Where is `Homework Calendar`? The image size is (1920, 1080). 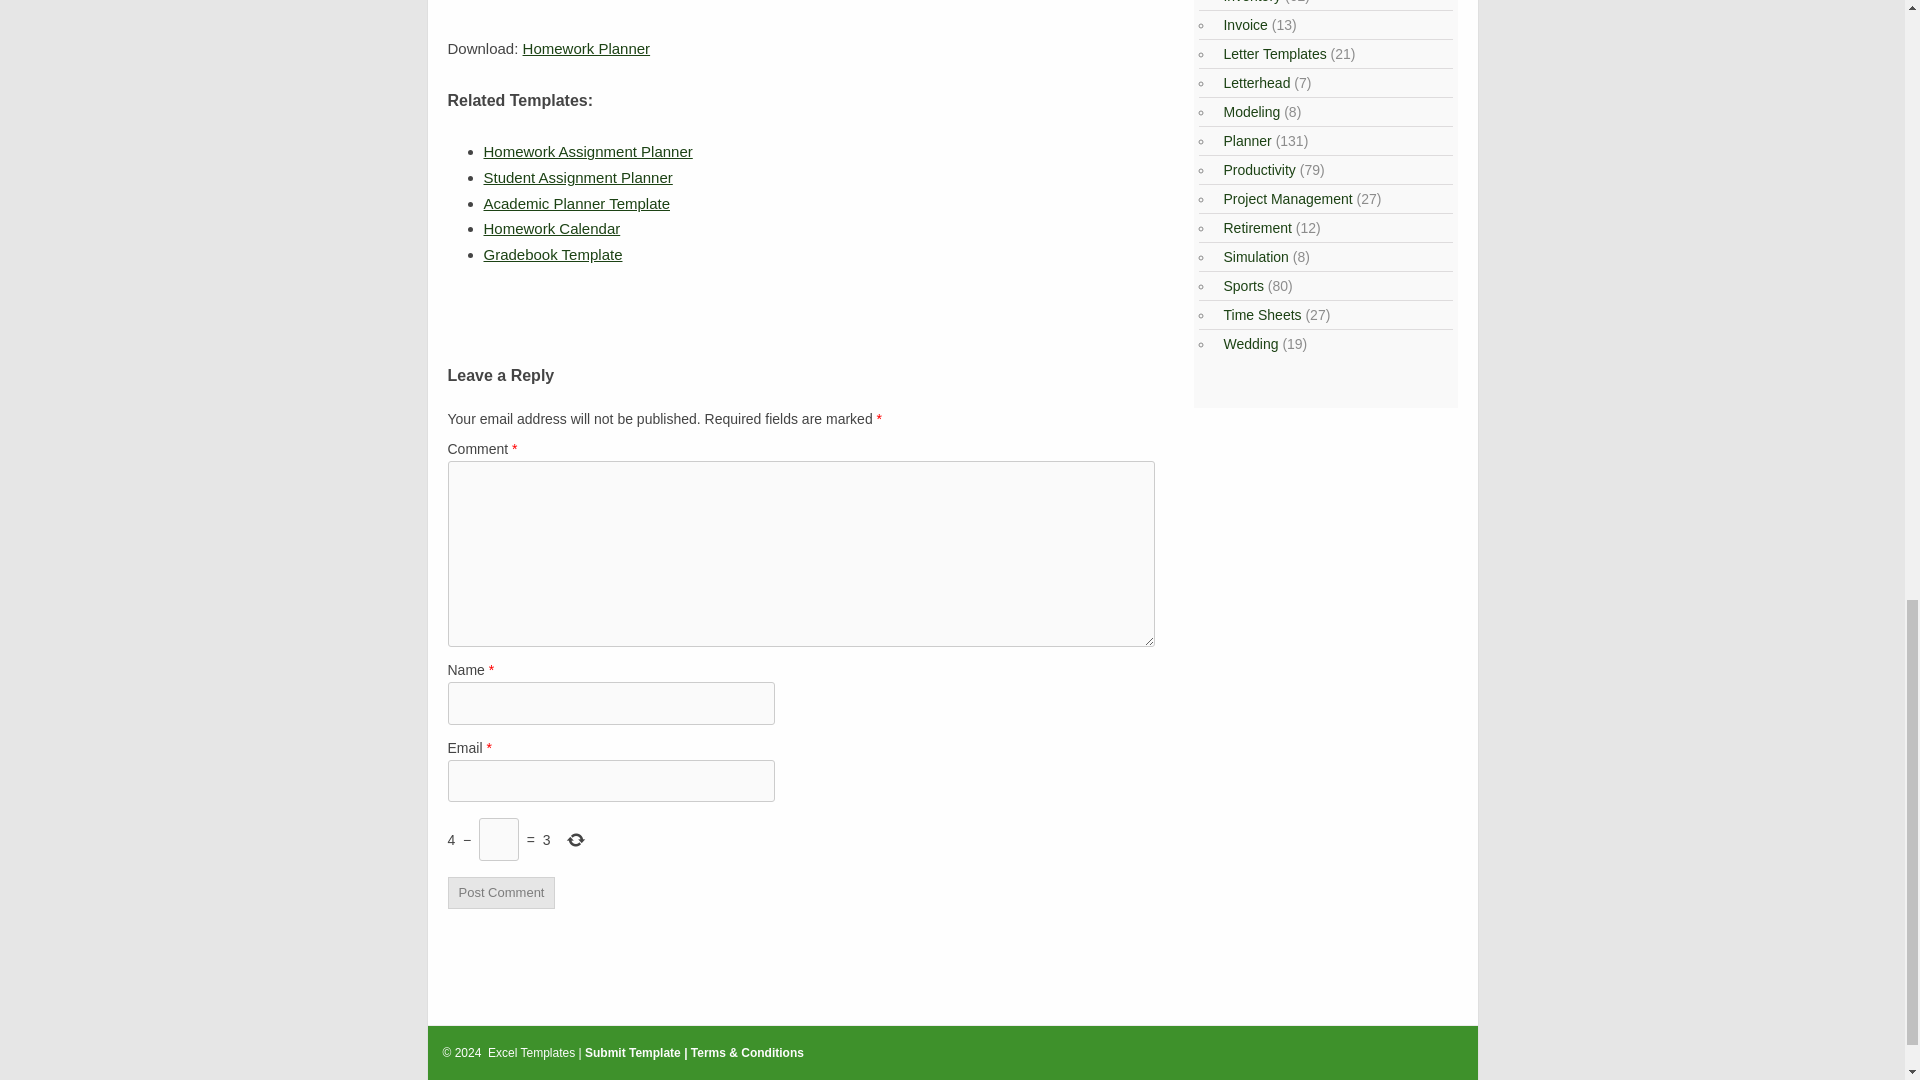
Homework Calendar is located at coordinates (552, 228).